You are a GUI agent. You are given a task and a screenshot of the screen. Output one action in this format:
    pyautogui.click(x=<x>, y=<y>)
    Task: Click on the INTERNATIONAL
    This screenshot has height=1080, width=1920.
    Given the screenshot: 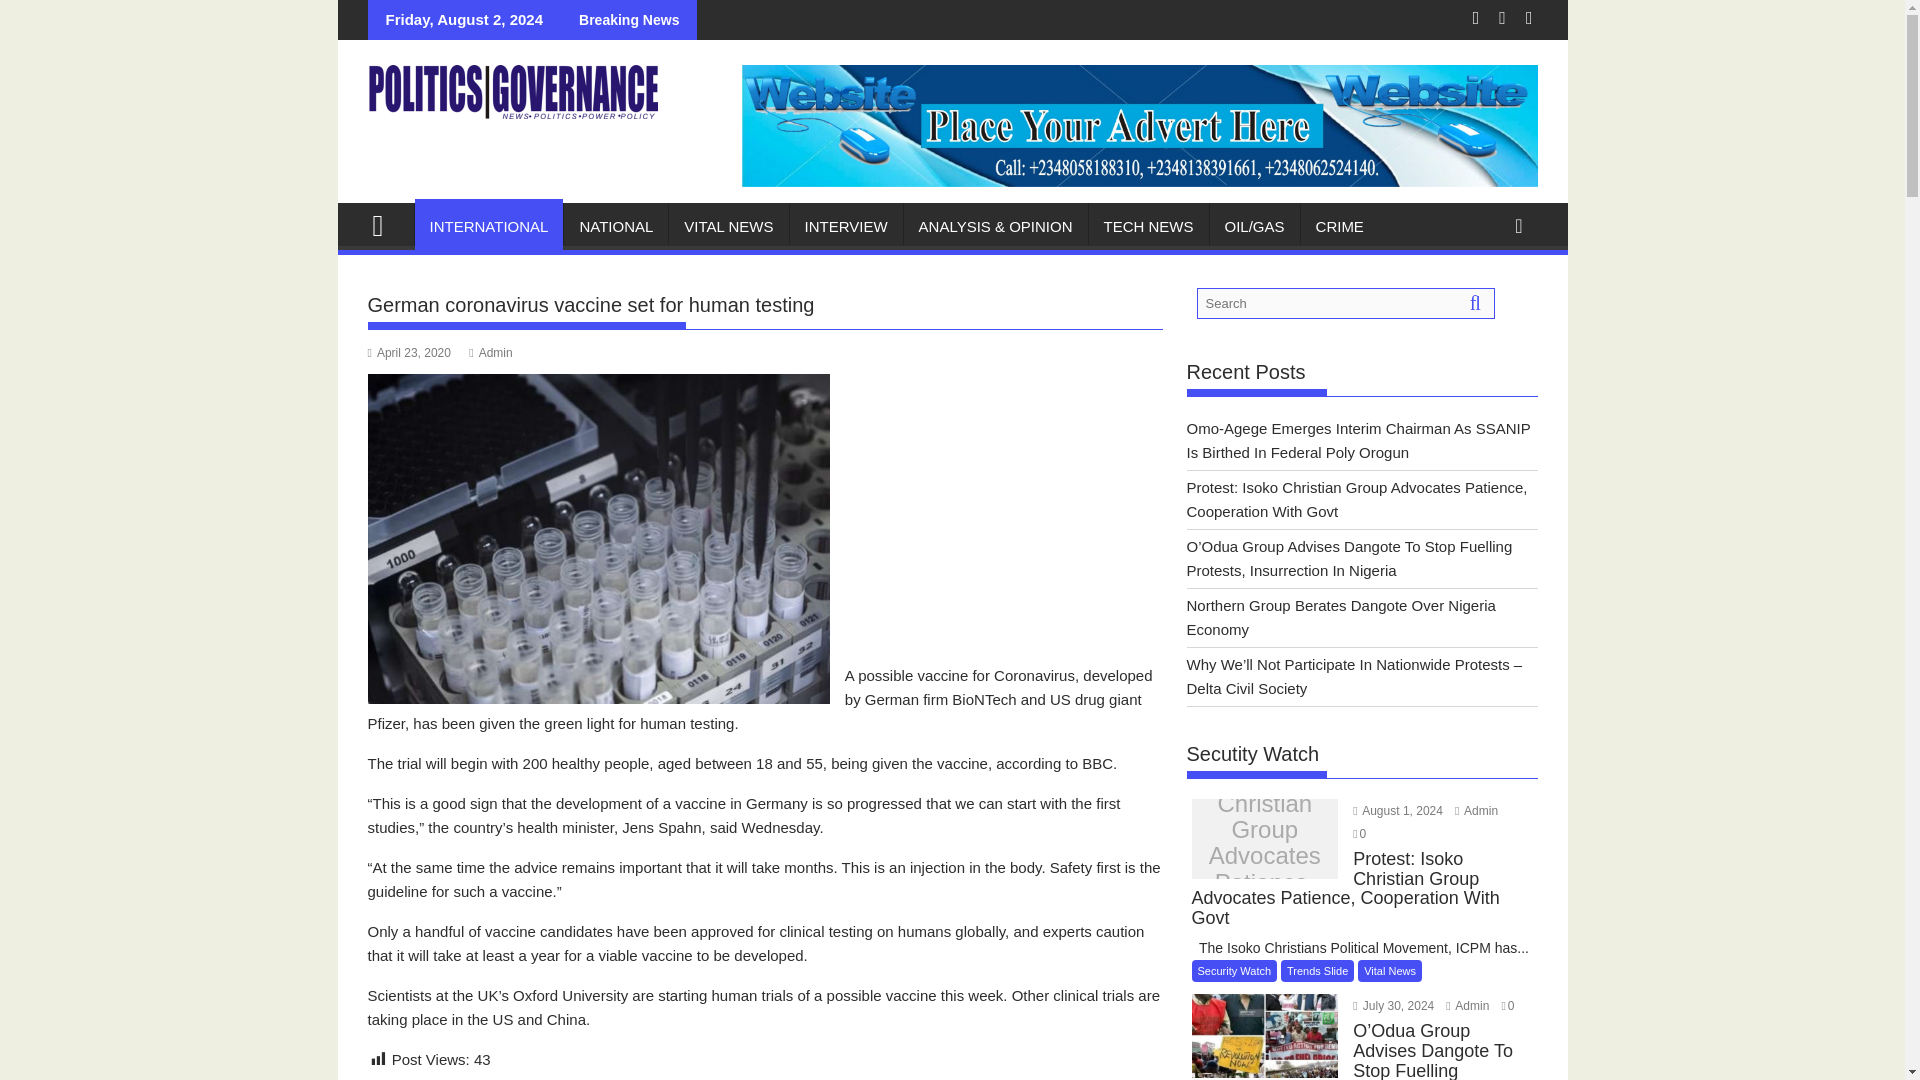 What is the action you would take?
    pyautogui.click(x=488, y=226)
    